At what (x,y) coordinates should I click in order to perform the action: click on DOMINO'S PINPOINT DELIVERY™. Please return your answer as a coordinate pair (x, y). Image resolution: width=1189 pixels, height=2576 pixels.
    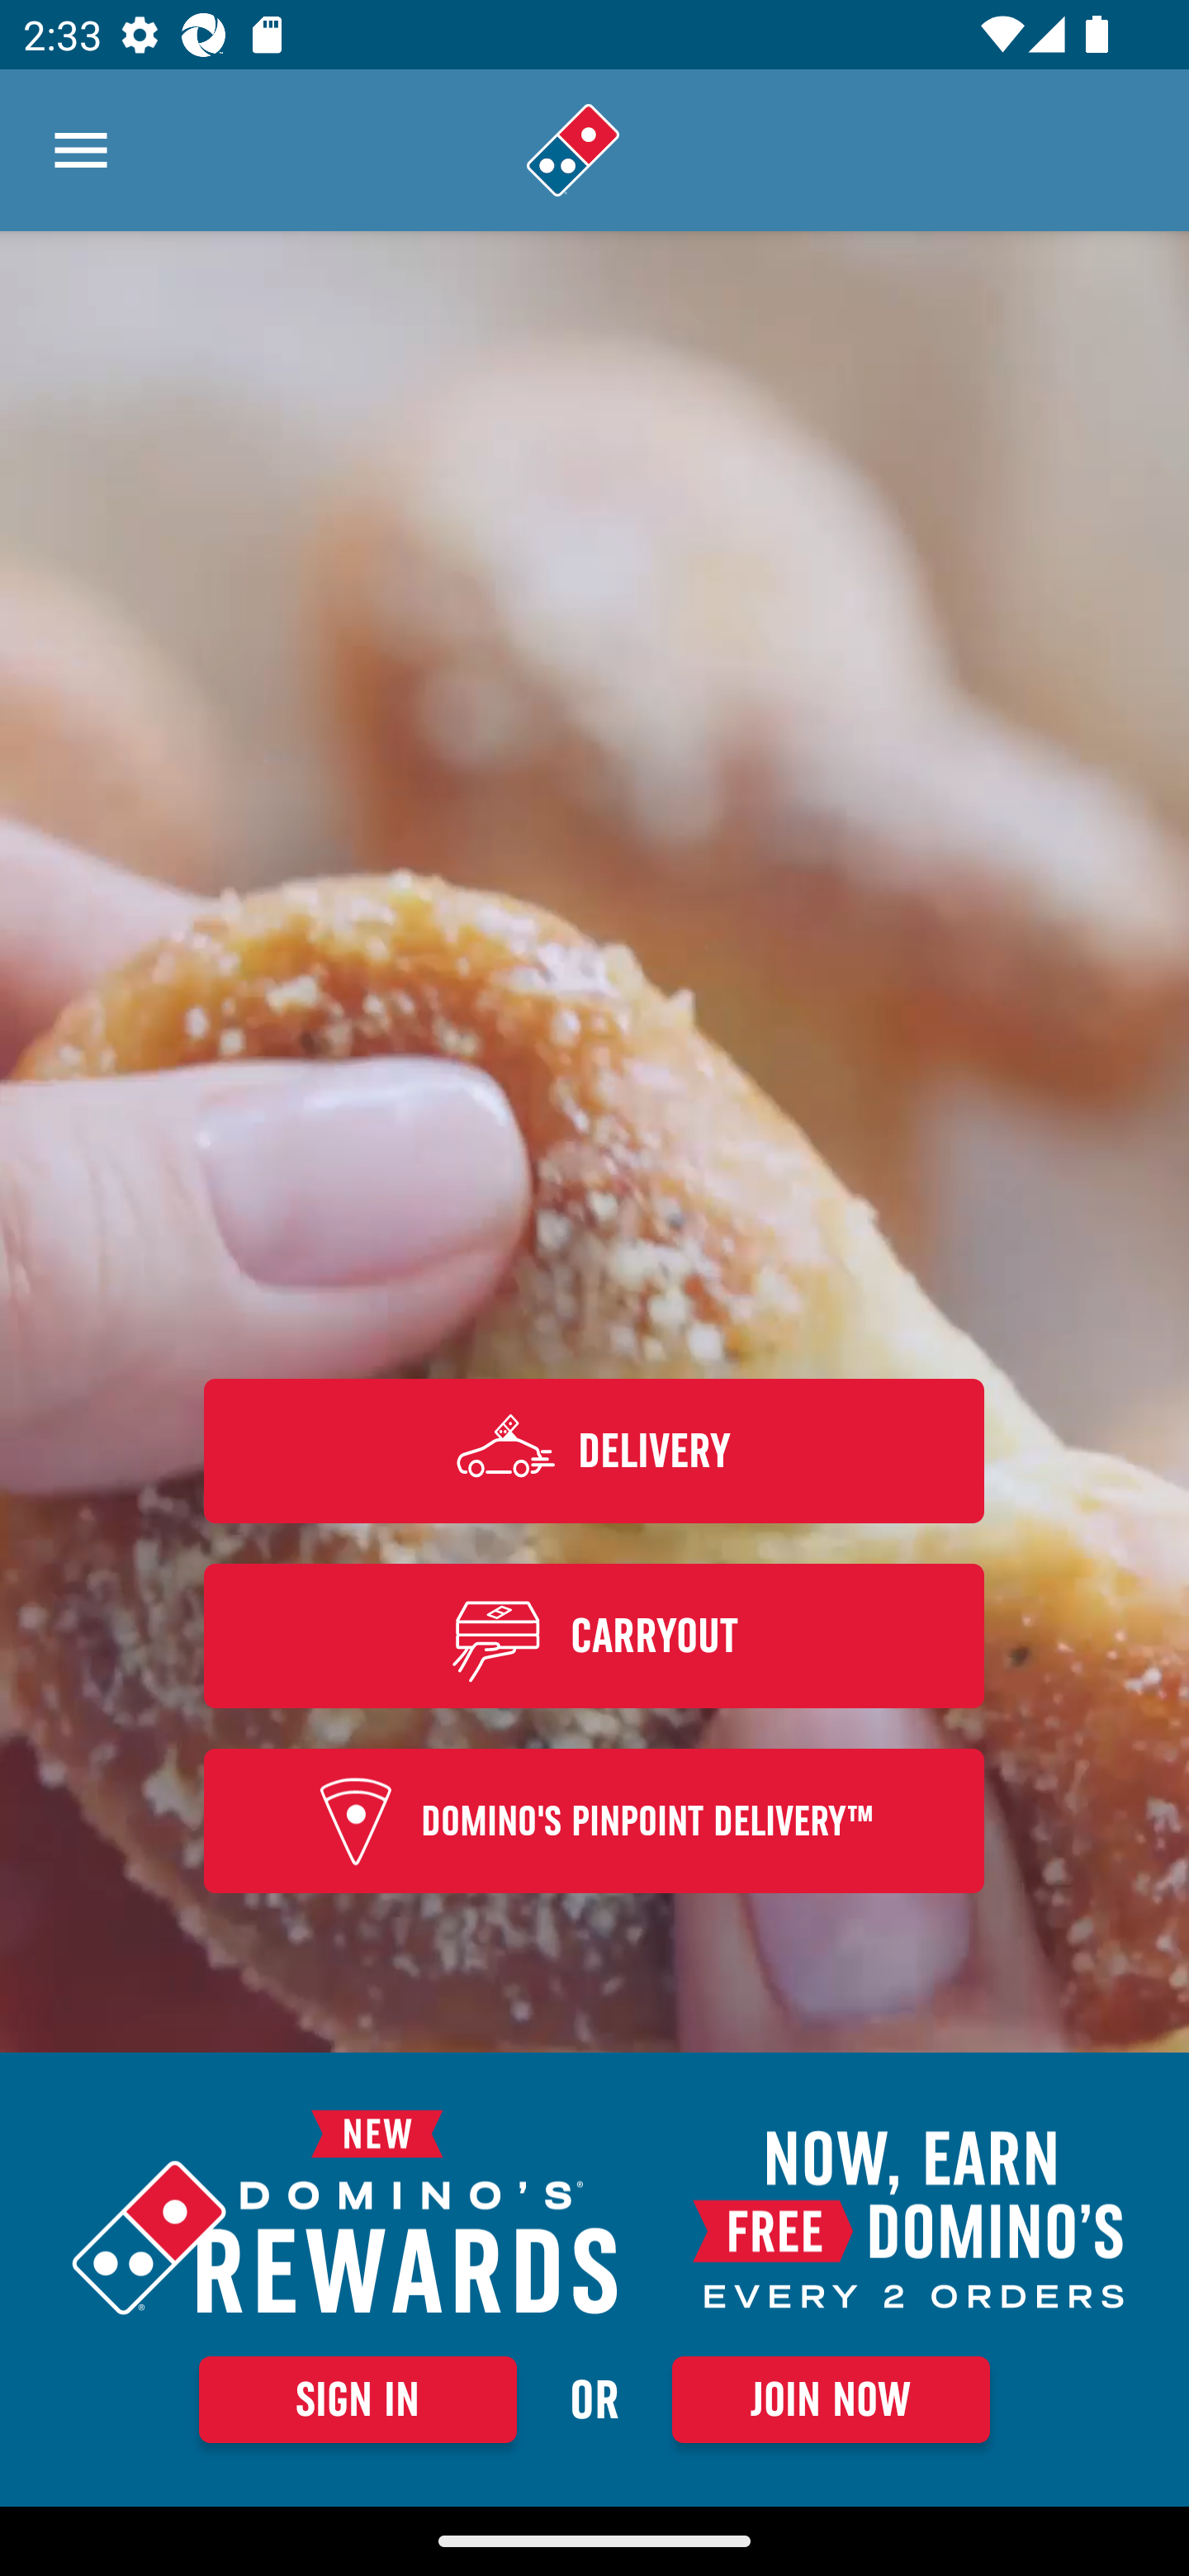
    Looking at the image, I should click on (594, 1821).